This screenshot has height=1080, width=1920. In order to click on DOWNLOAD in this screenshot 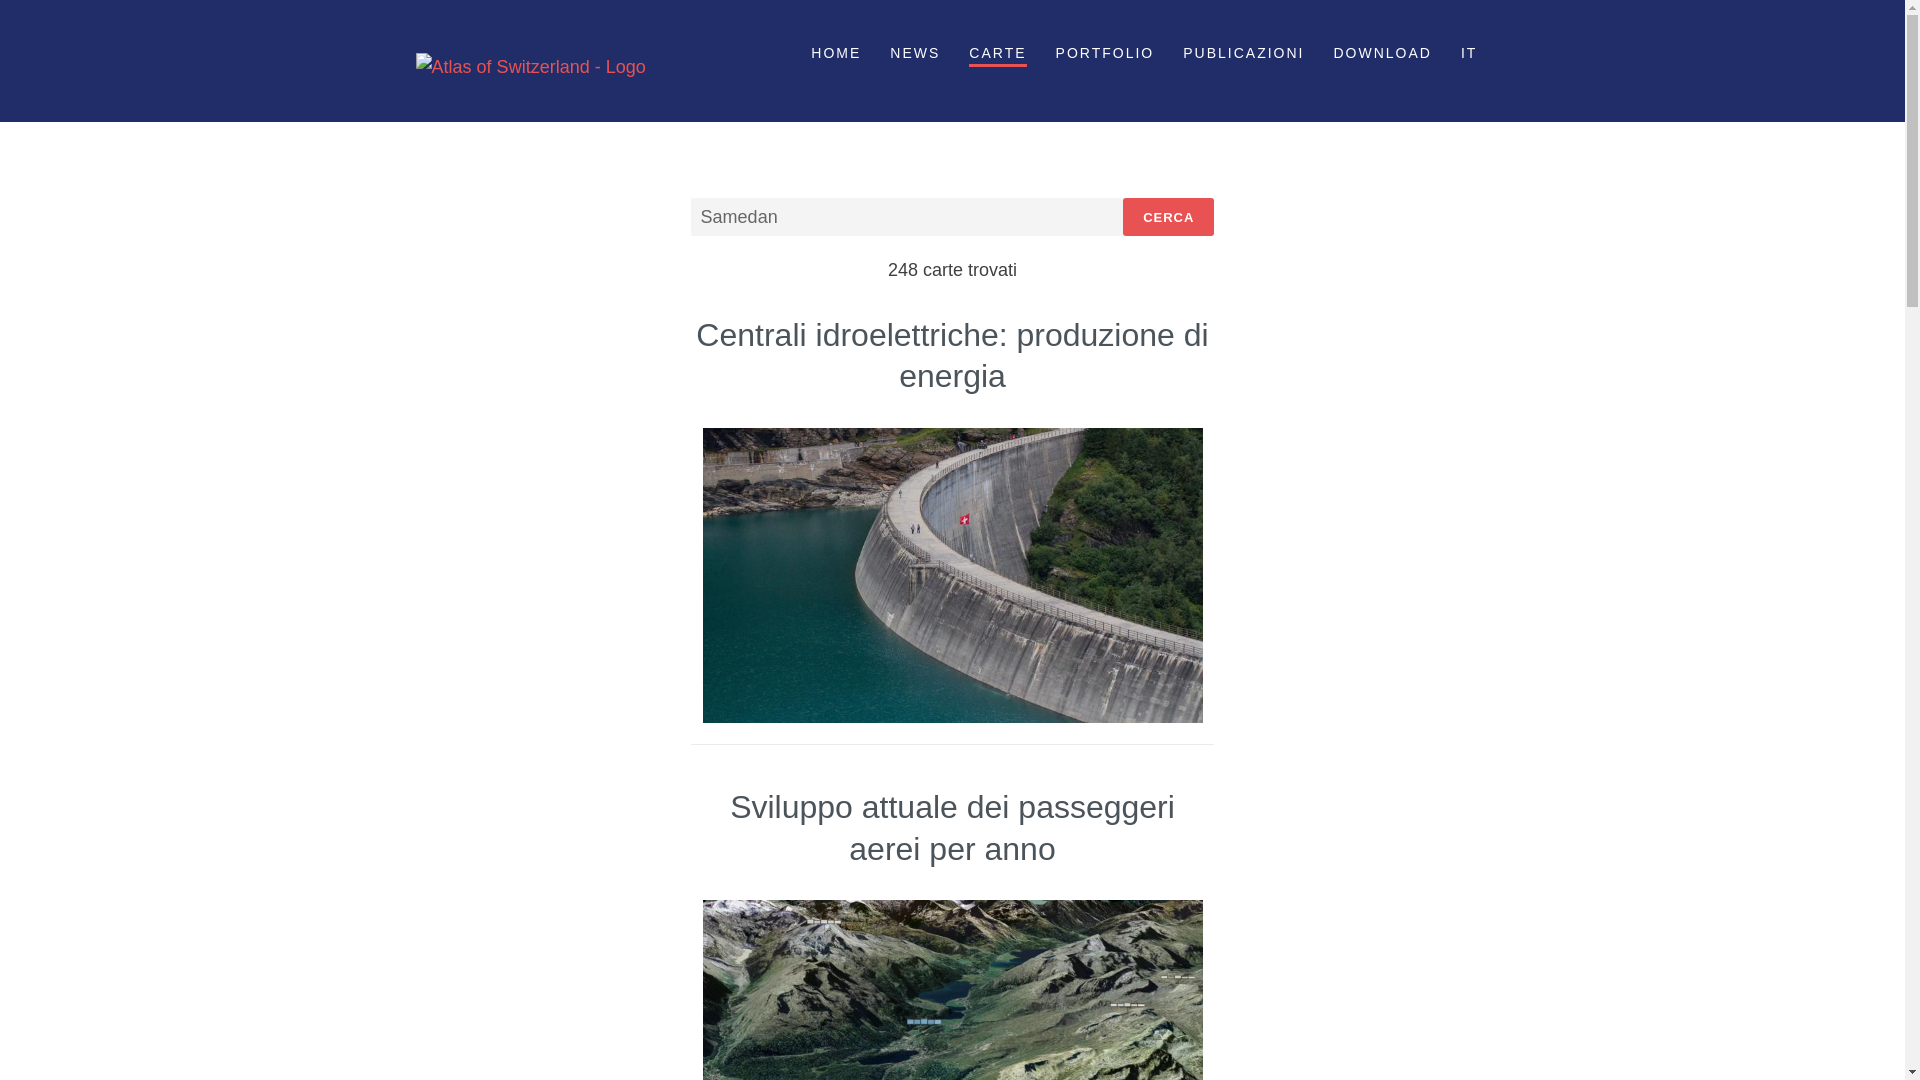, I will do `click(1382, 54)`.